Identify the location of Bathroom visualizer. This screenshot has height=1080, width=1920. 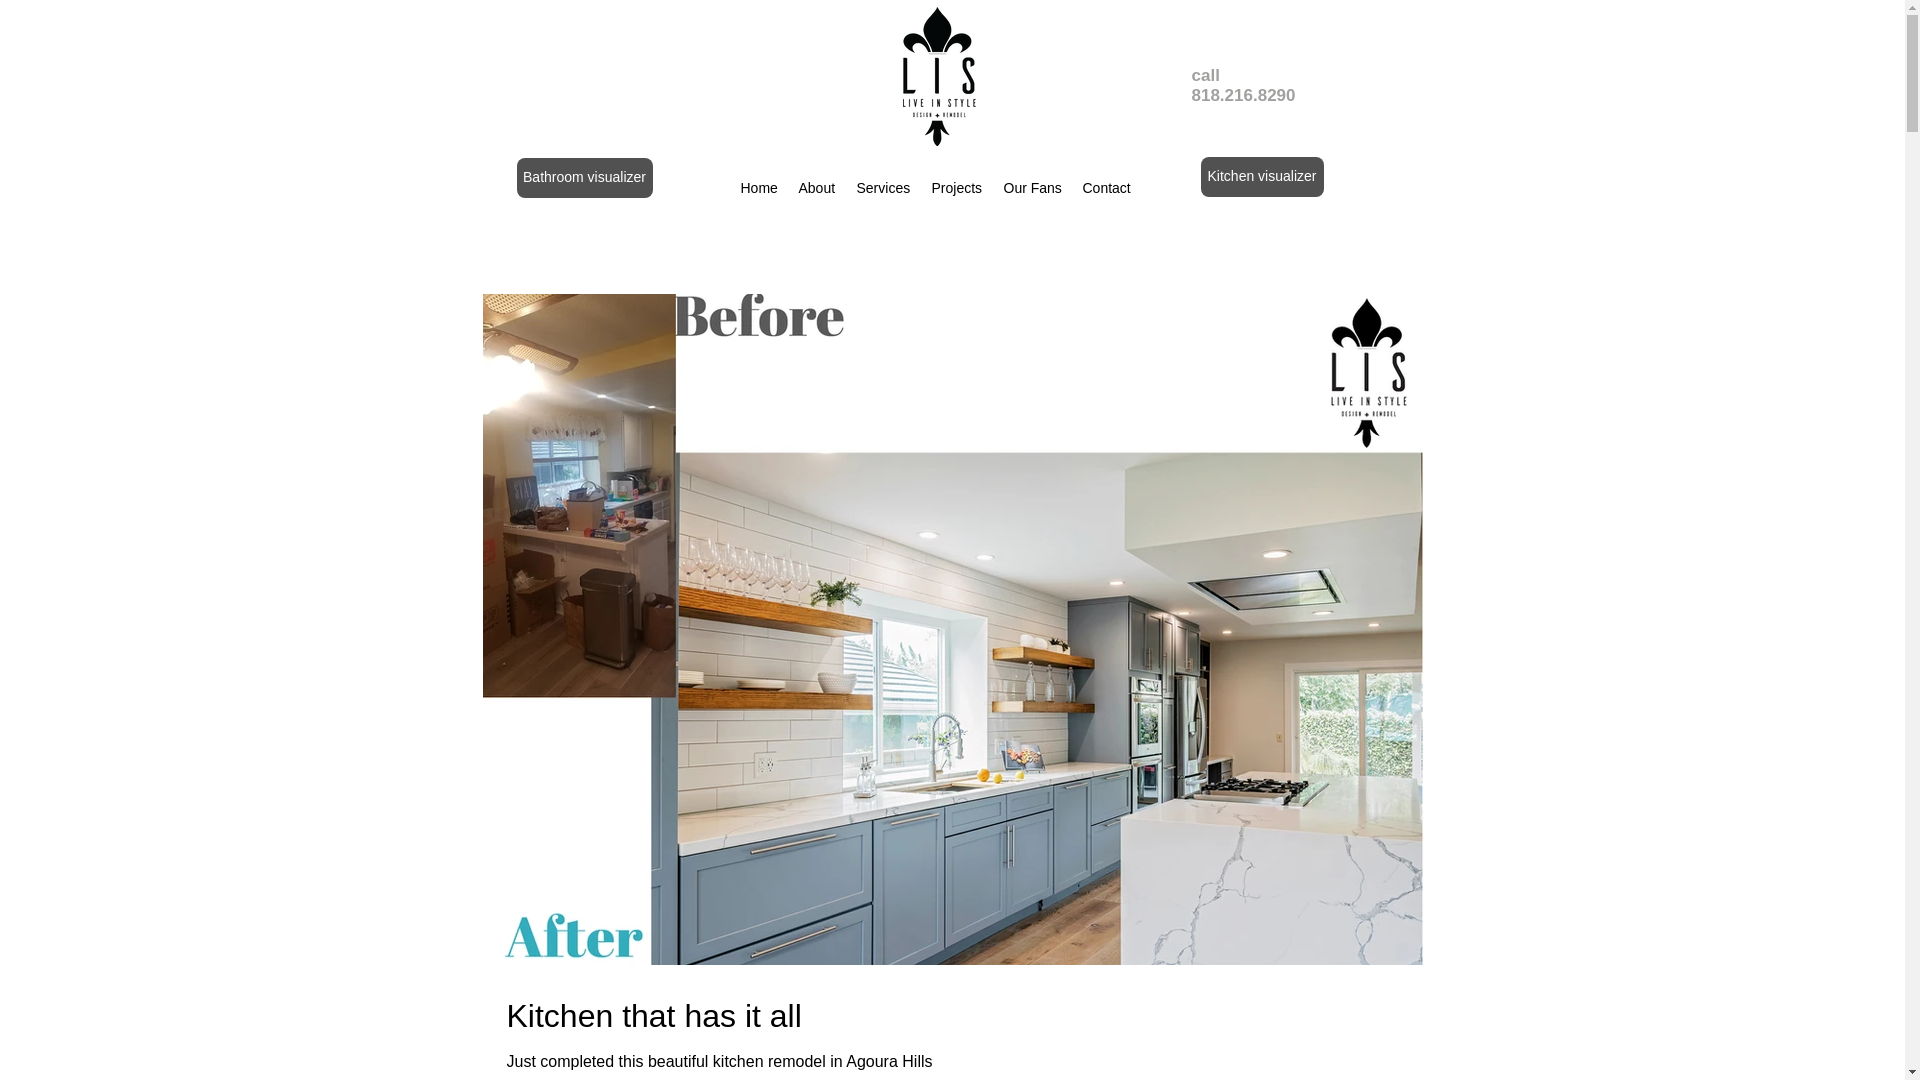
(584, 177).